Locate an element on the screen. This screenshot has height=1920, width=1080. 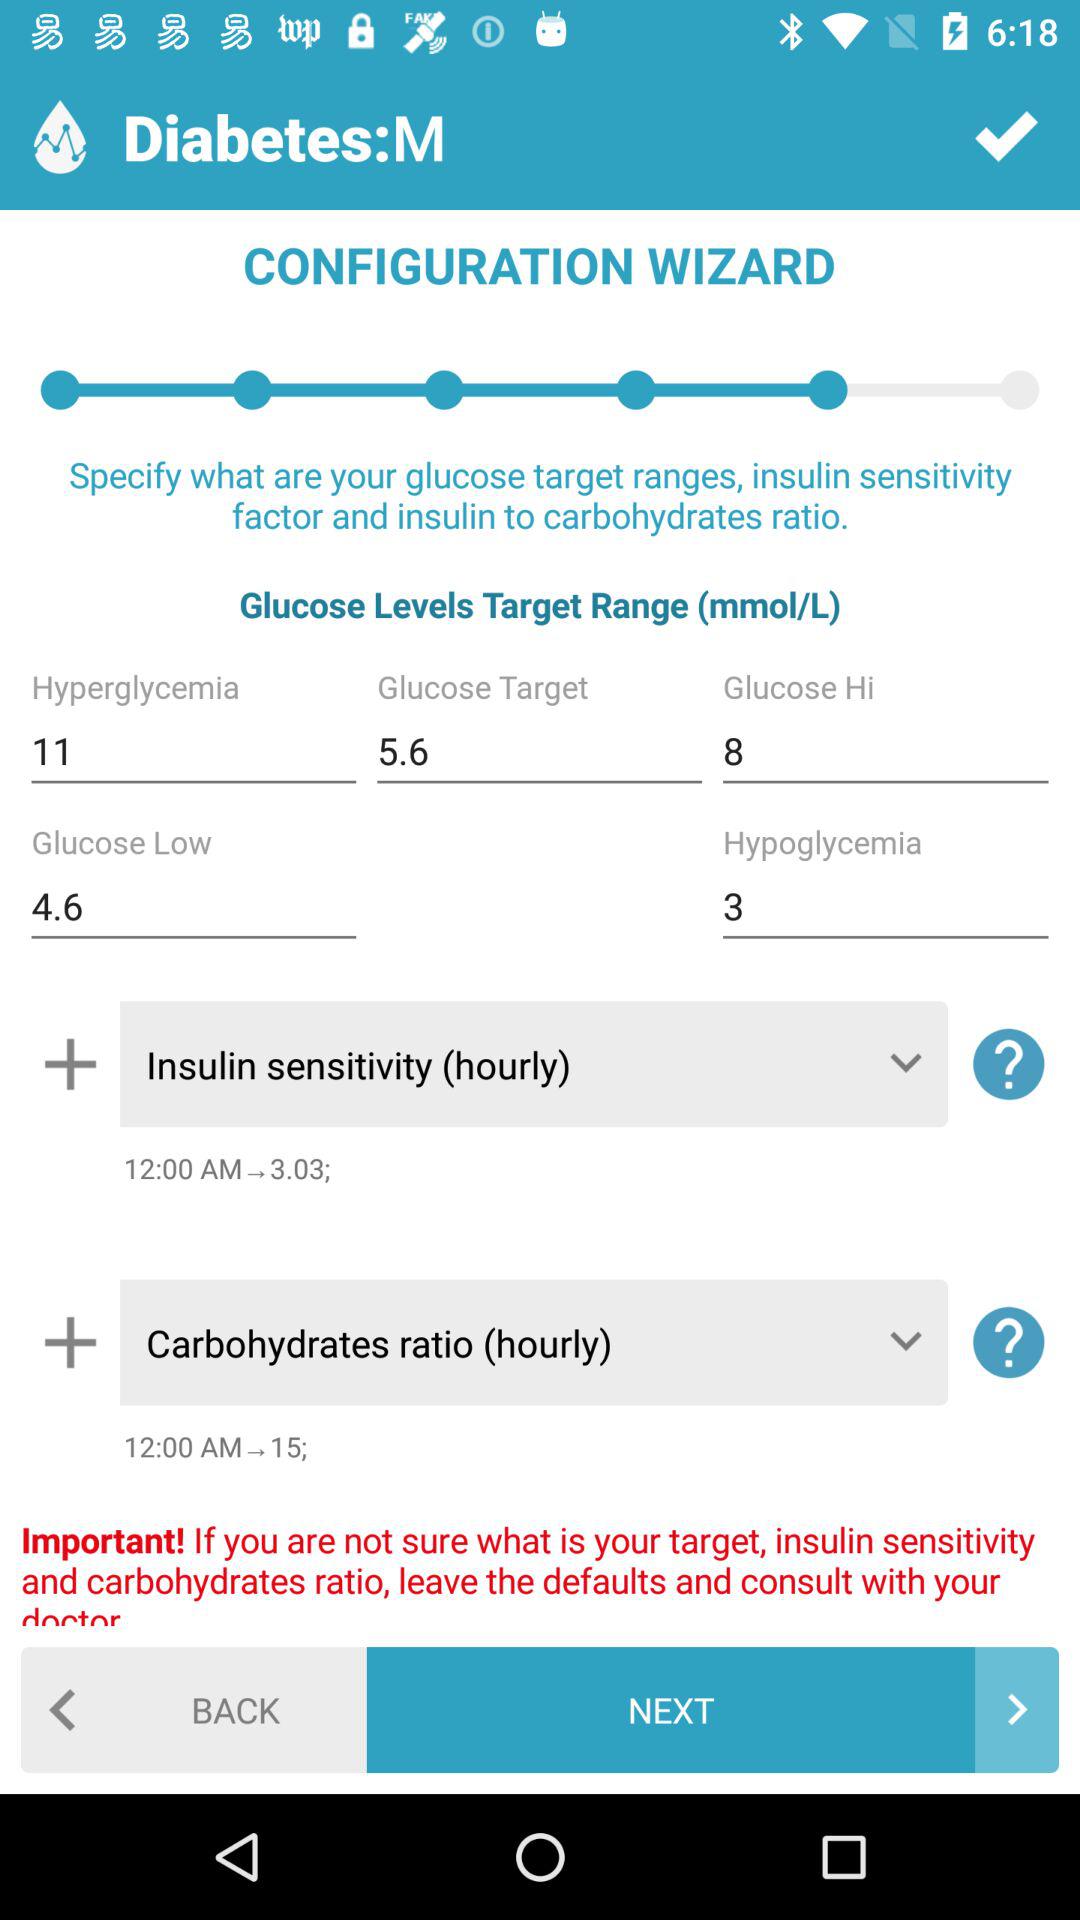
swipe to the back item is located at coordinates (194, 1710).